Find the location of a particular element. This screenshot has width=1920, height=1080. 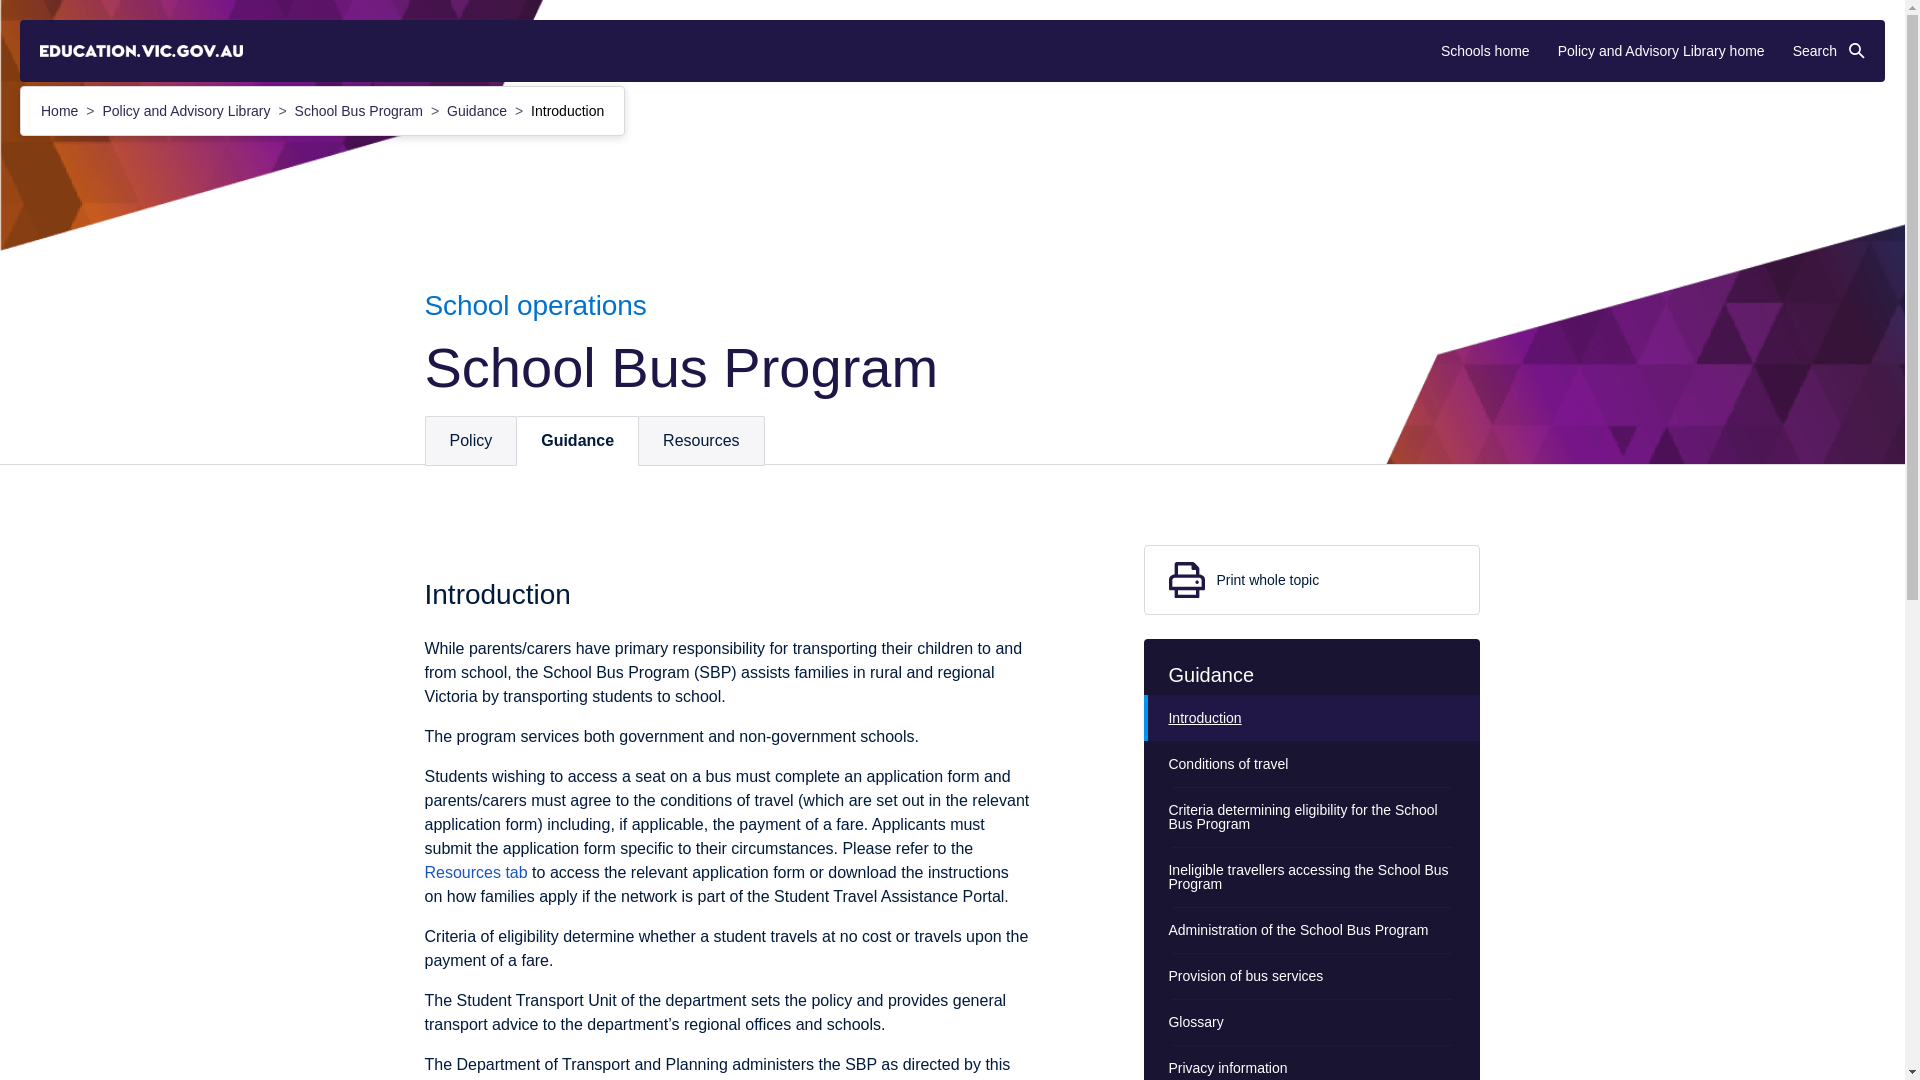

Home is located at coordinates (61, 110).